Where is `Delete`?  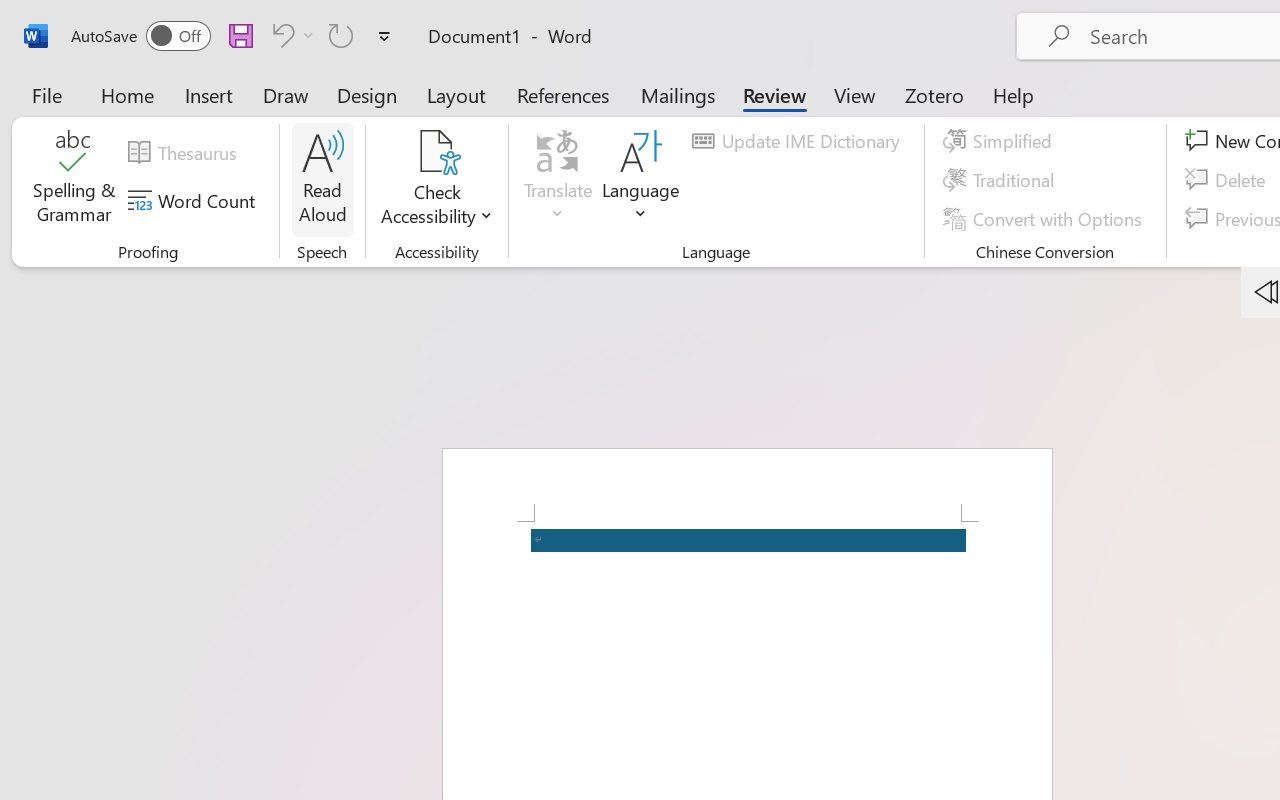 Delete is located at coordinates (1228, 180).